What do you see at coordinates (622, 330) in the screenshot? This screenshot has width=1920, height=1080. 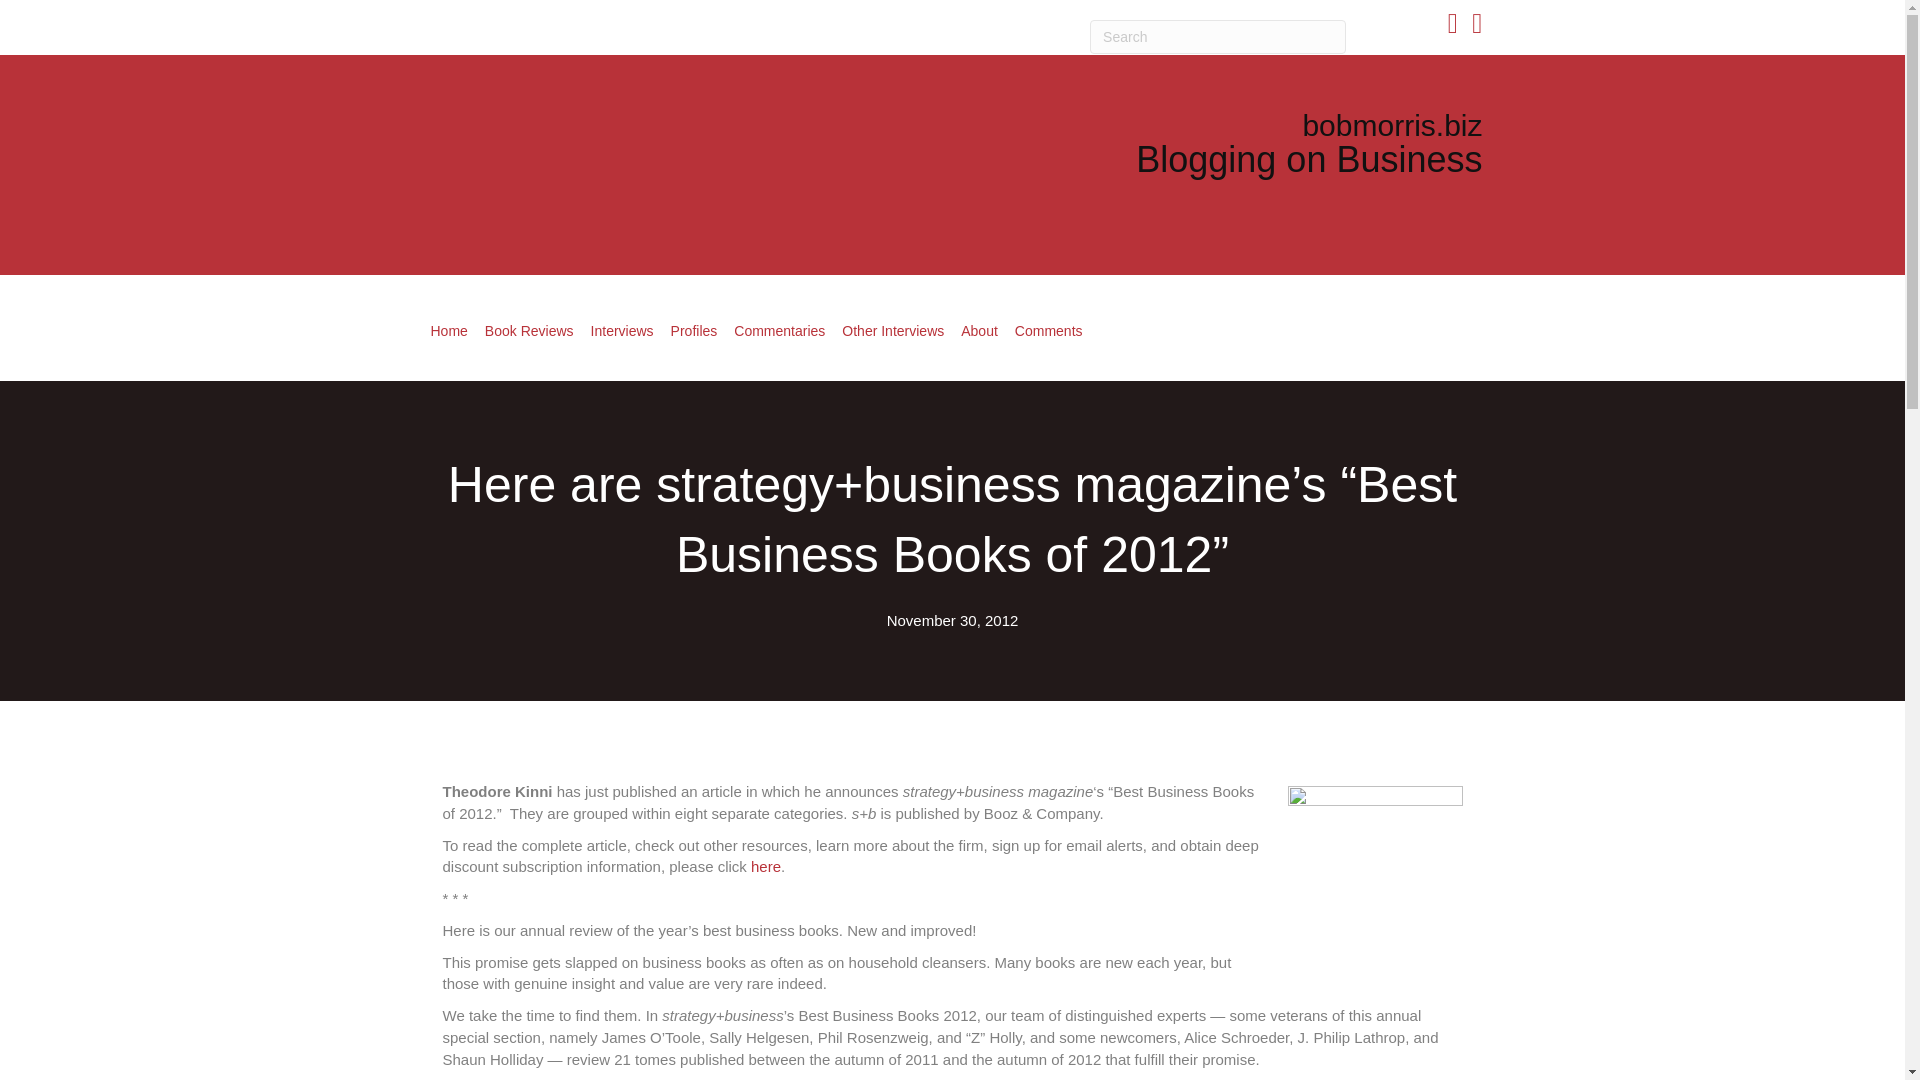 I see `Interviews` at bounding box center [622, 330].